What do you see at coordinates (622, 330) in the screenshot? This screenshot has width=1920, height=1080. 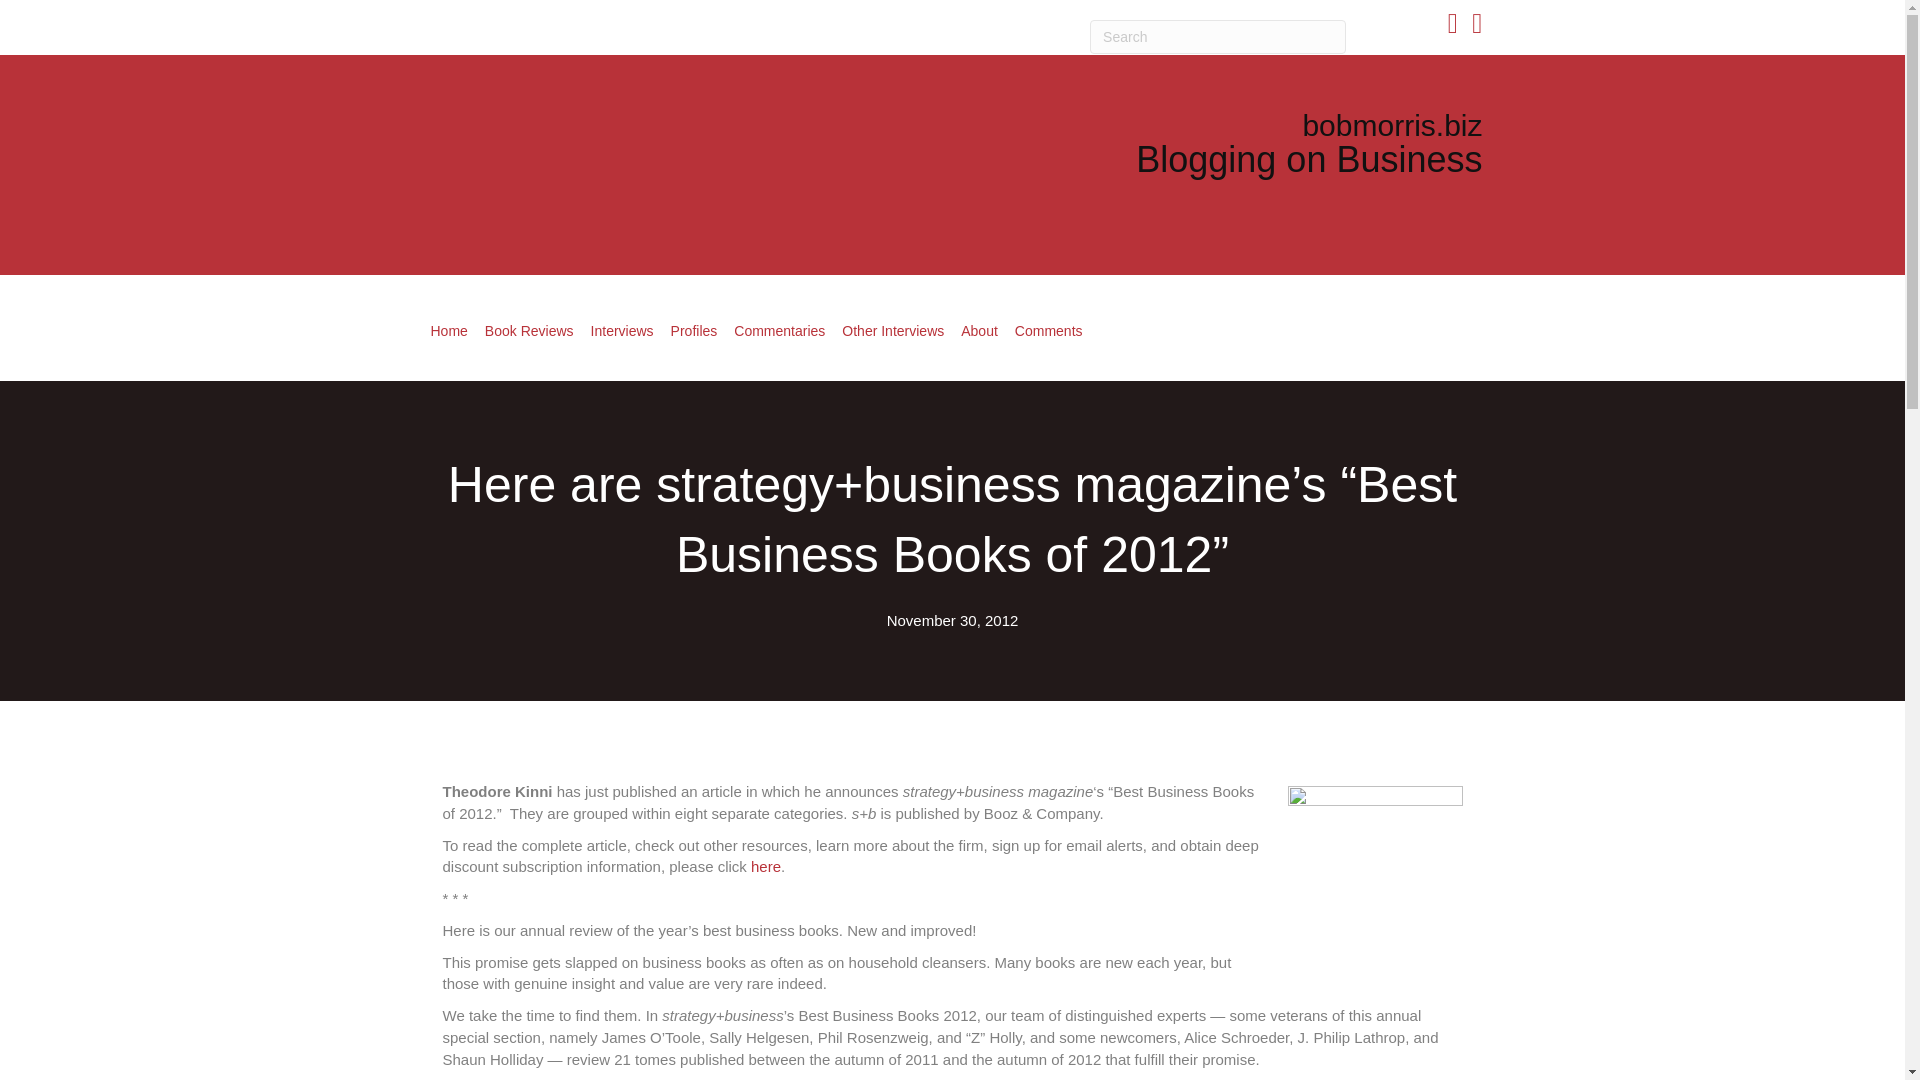 I see `Interviews` at bounding box center [622, 330].